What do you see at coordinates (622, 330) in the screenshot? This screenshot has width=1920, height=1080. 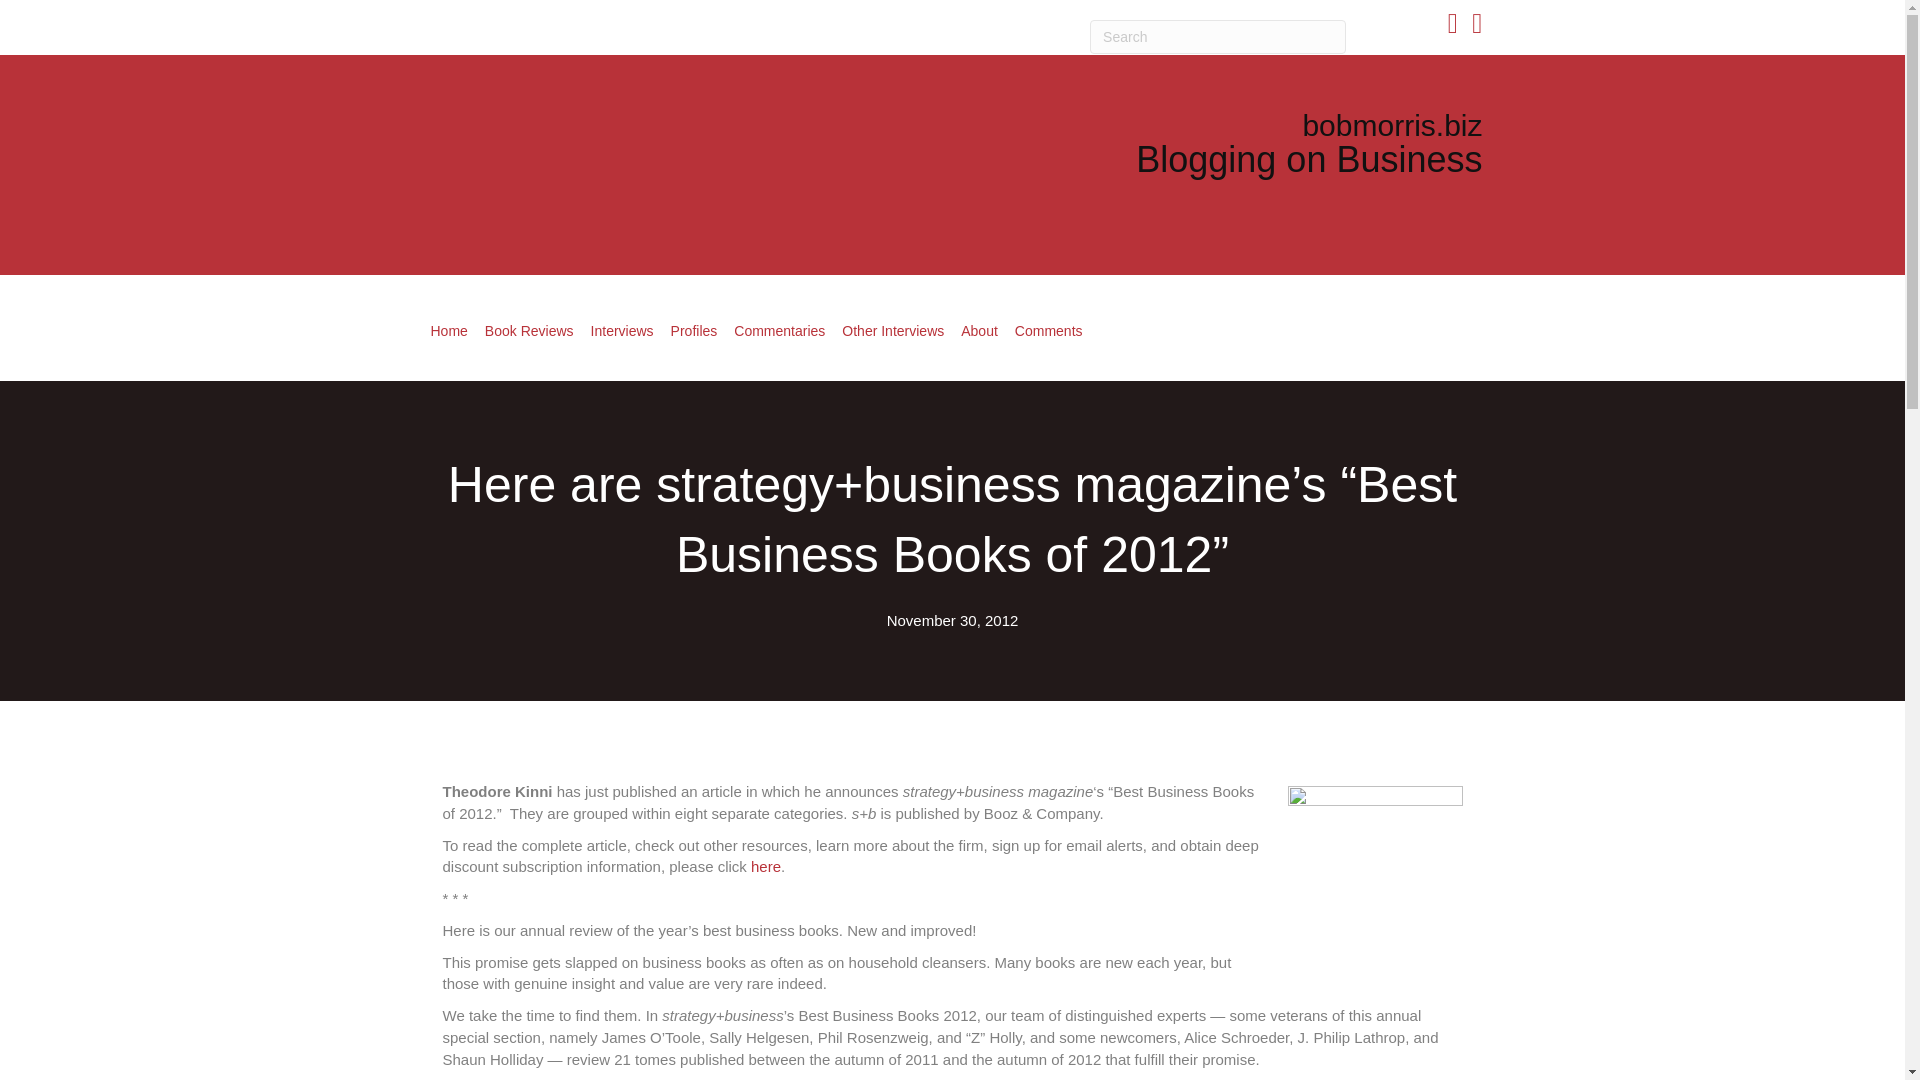 I see `Interviews` at bounding box center [622, 330].